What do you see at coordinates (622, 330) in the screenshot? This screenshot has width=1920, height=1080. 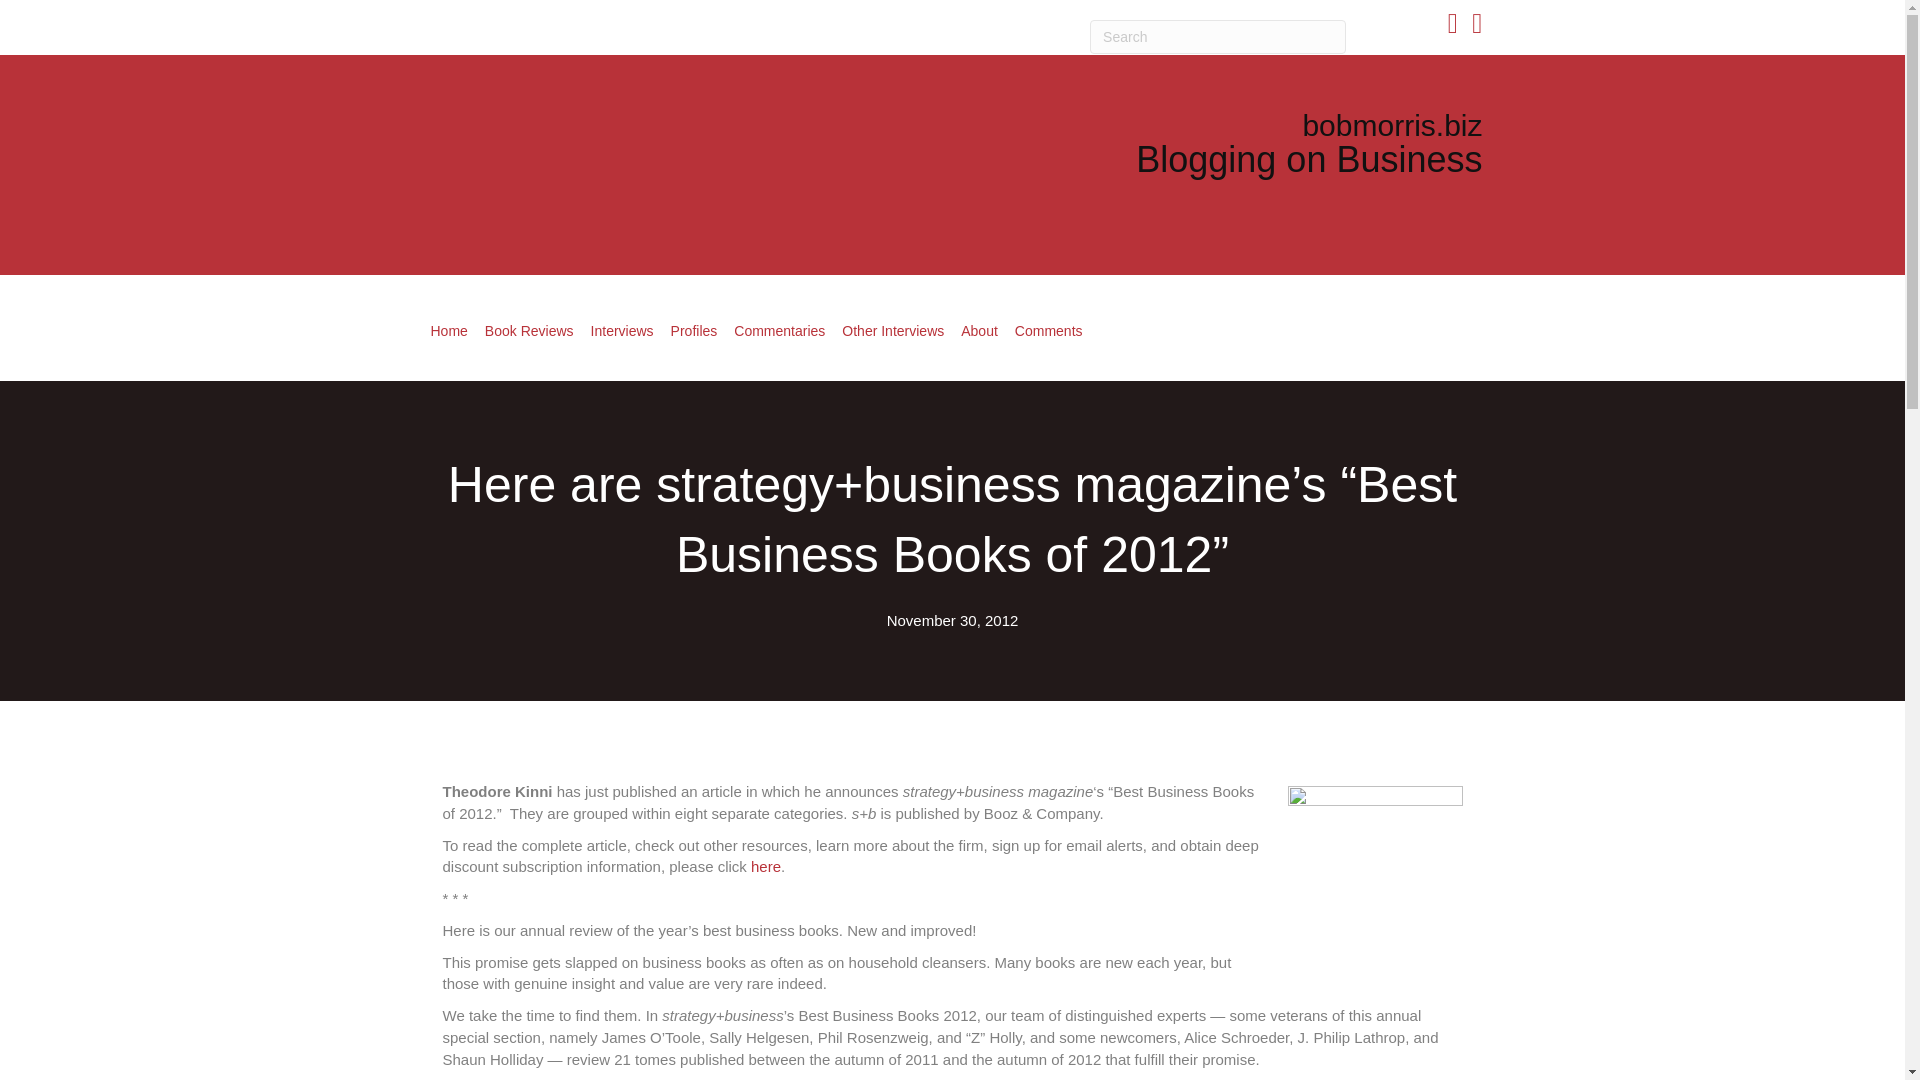 I see `Interviews` at bounding box center [622, 330].